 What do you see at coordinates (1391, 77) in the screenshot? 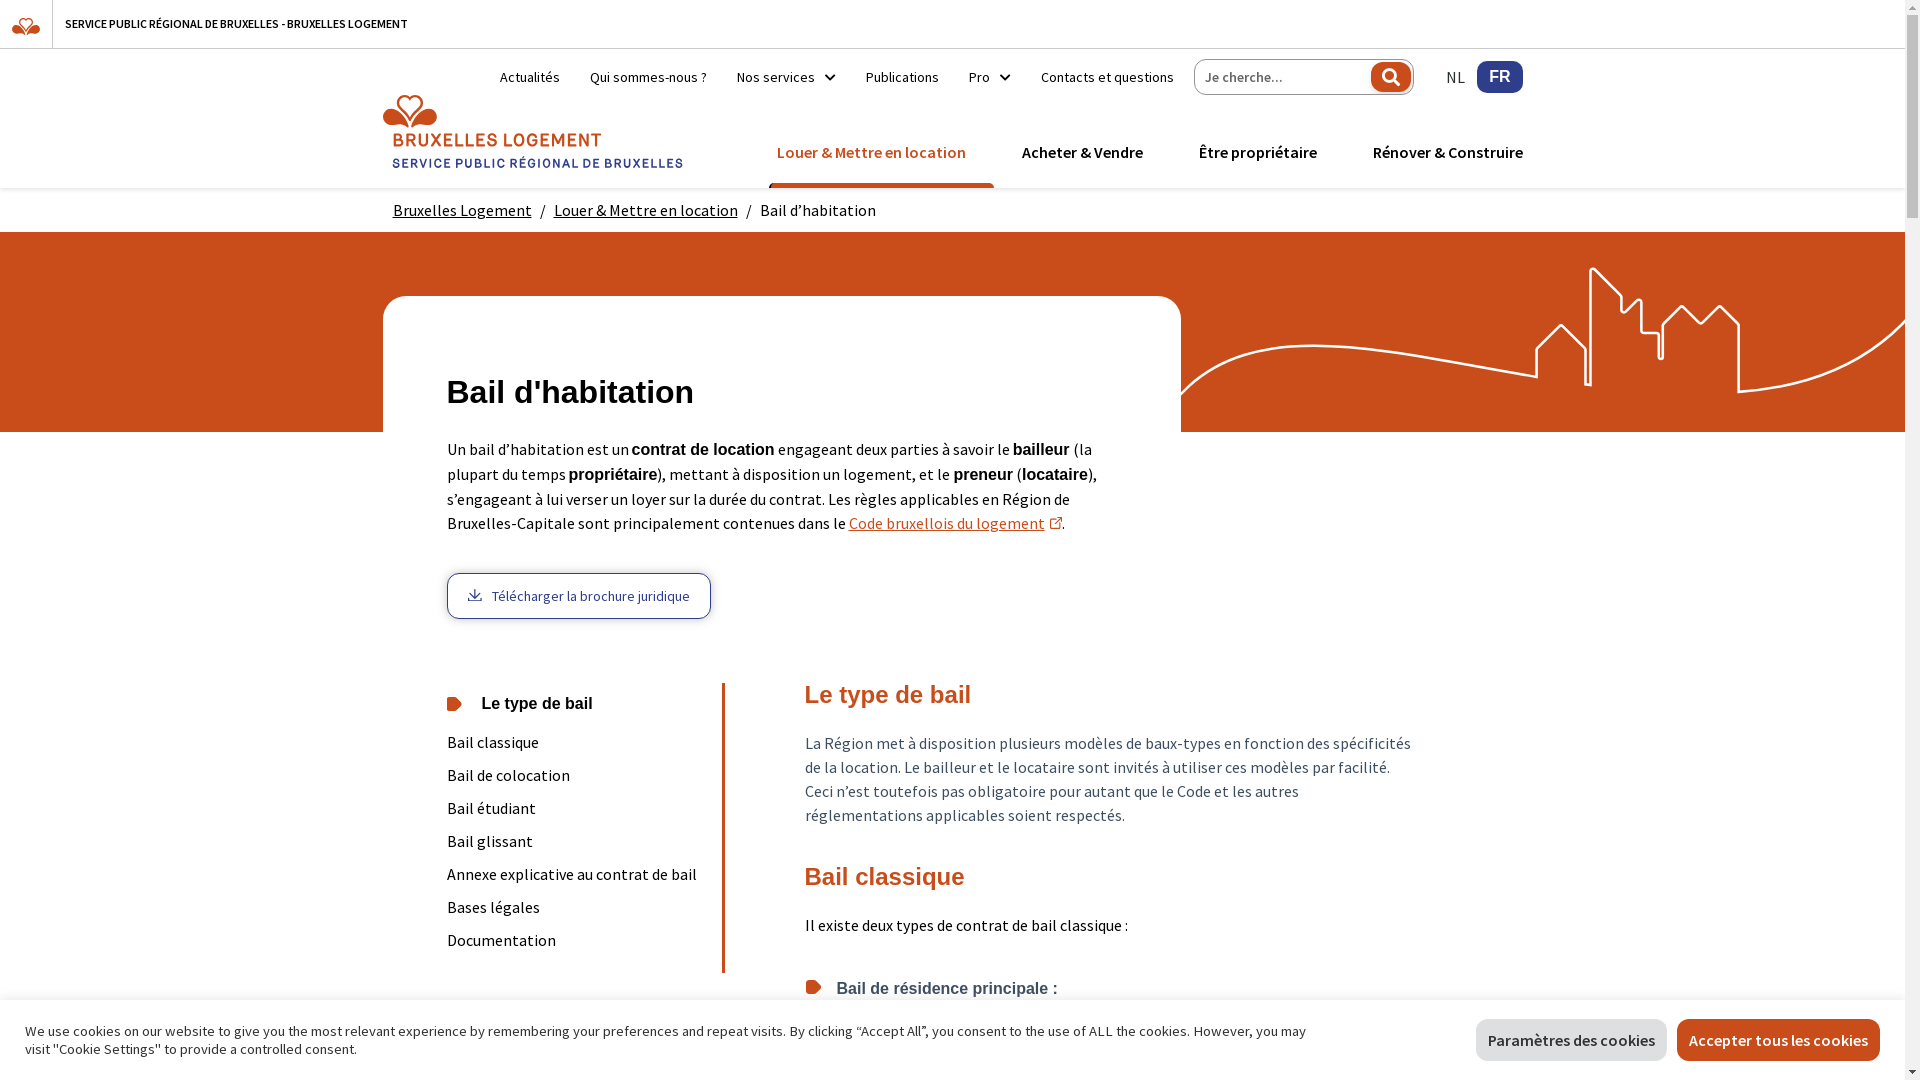
I see `Rechercher` at bounding box center [1391, 77].